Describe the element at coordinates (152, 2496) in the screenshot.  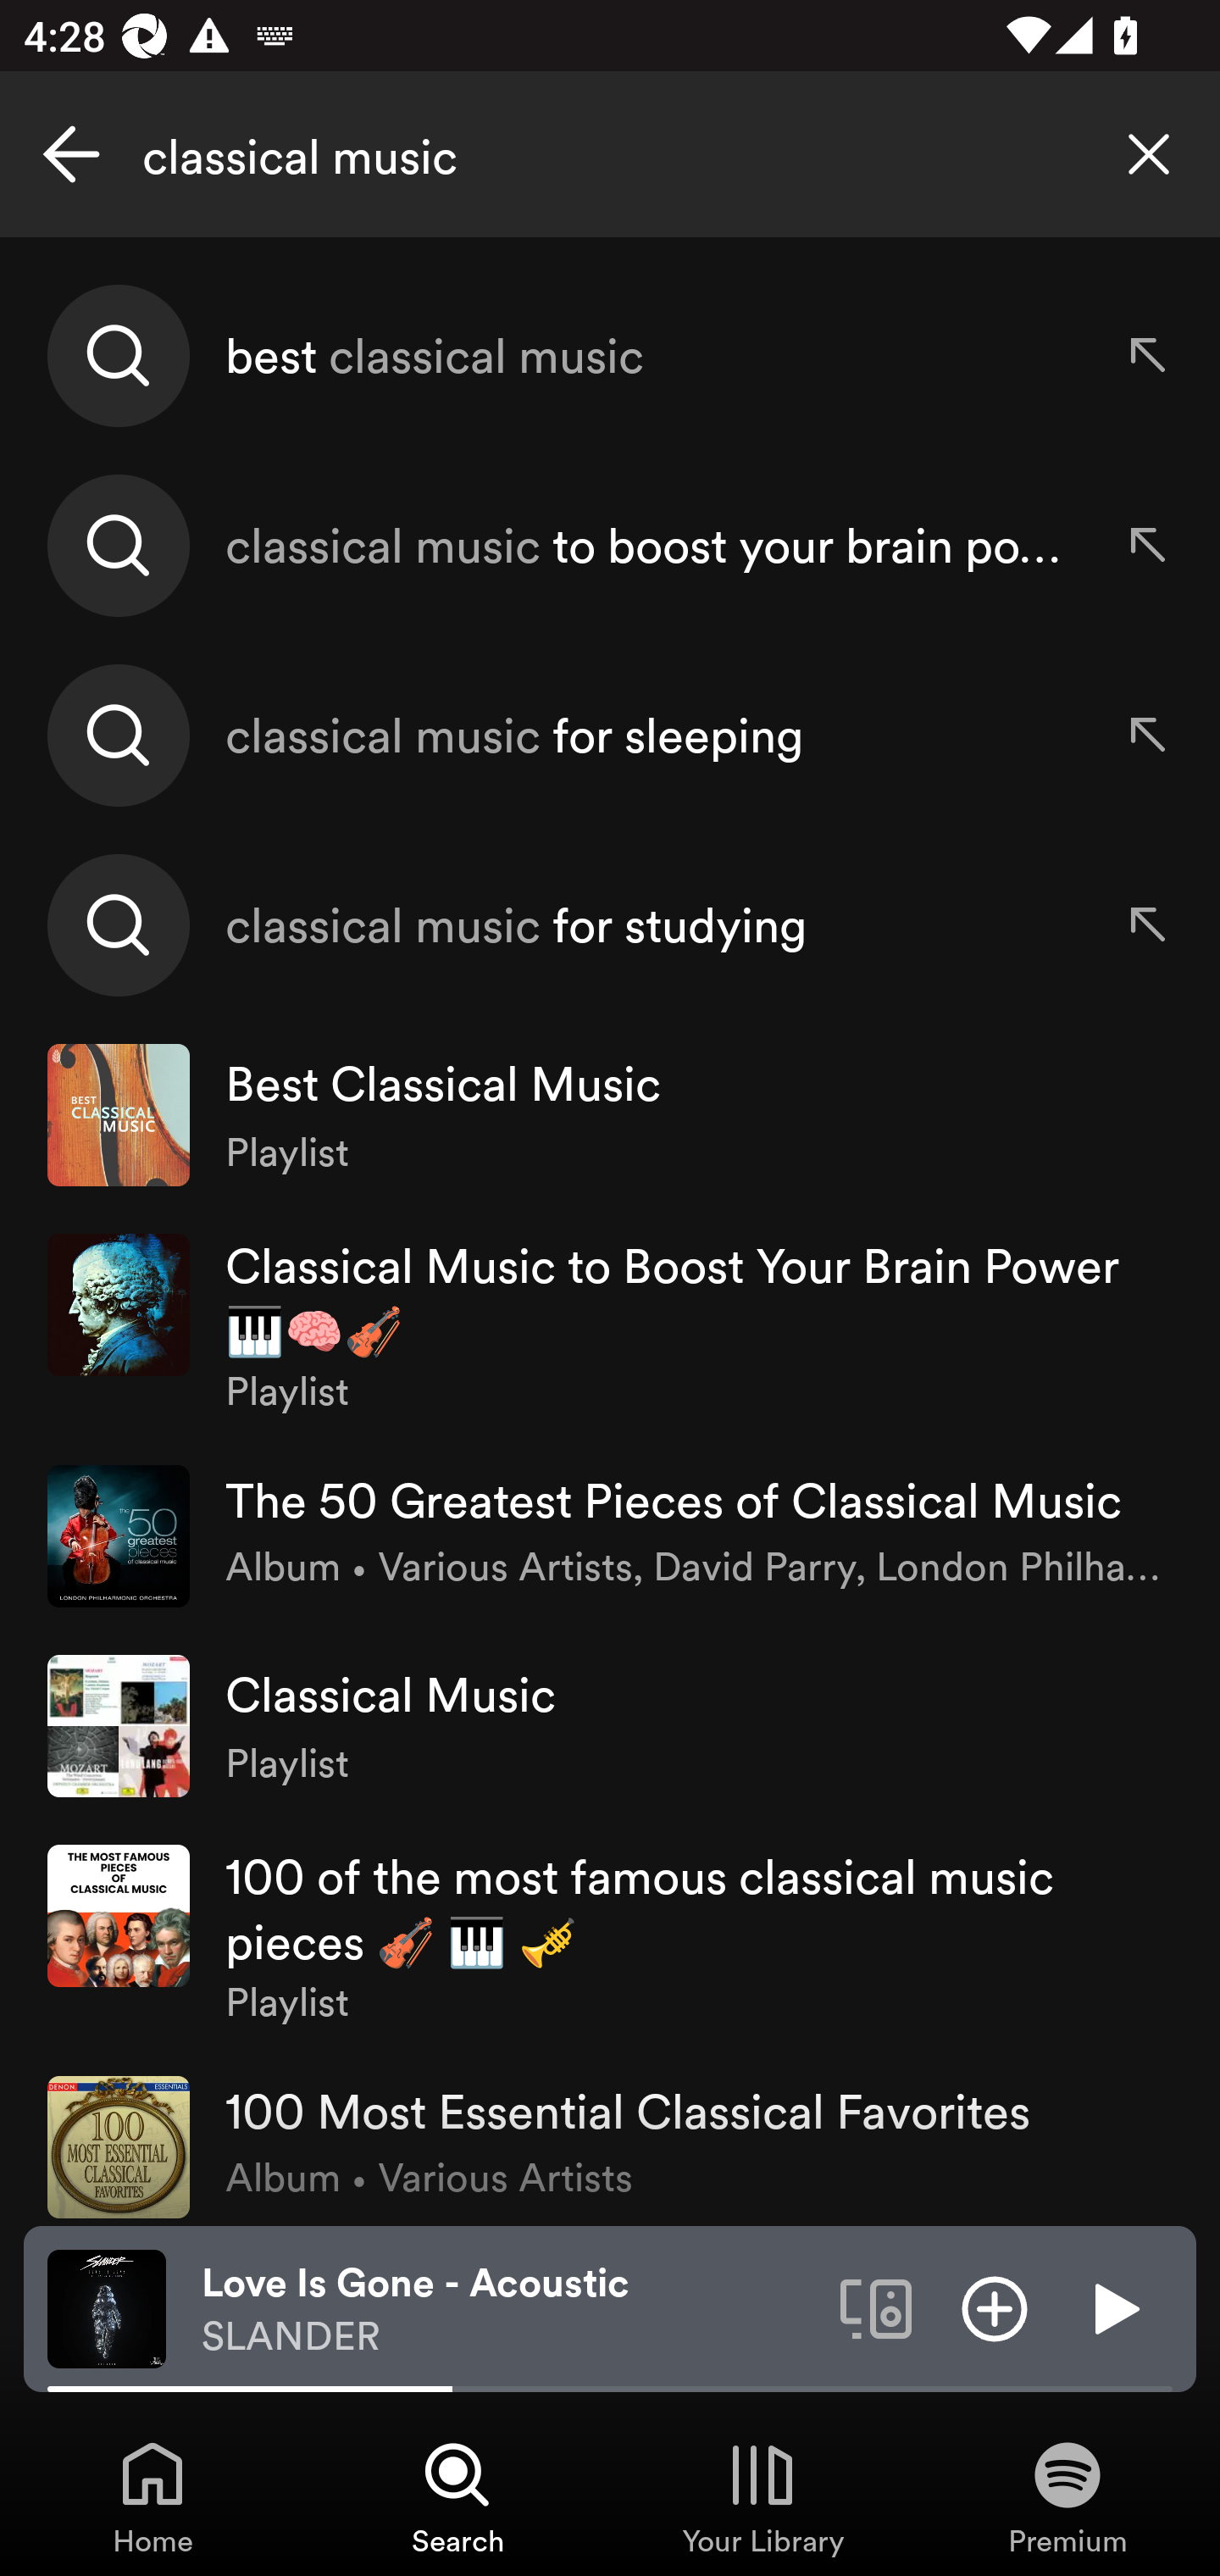
I see `Home, Tab 1 of 4 Home Home` at that location.